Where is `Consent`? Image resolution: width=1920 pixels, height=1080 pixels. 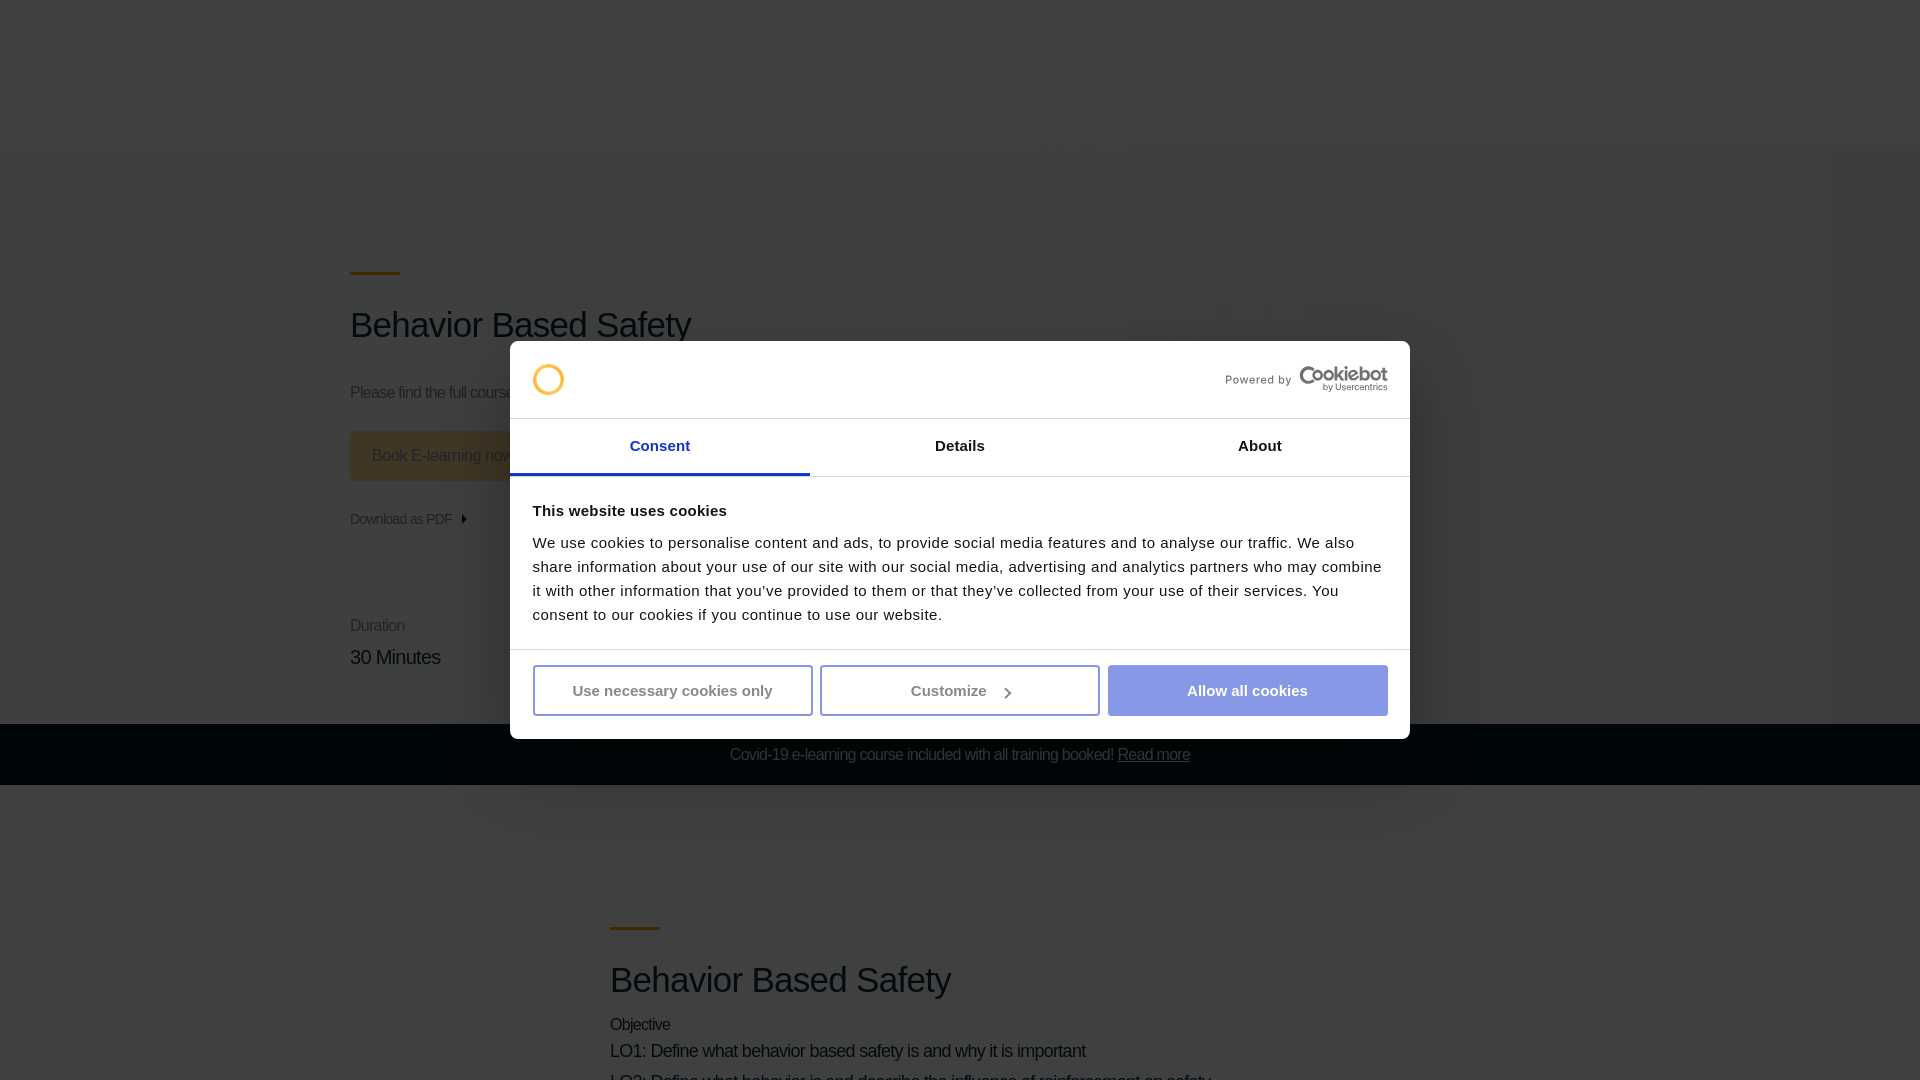
Consent is located at coordinates (660, 448).